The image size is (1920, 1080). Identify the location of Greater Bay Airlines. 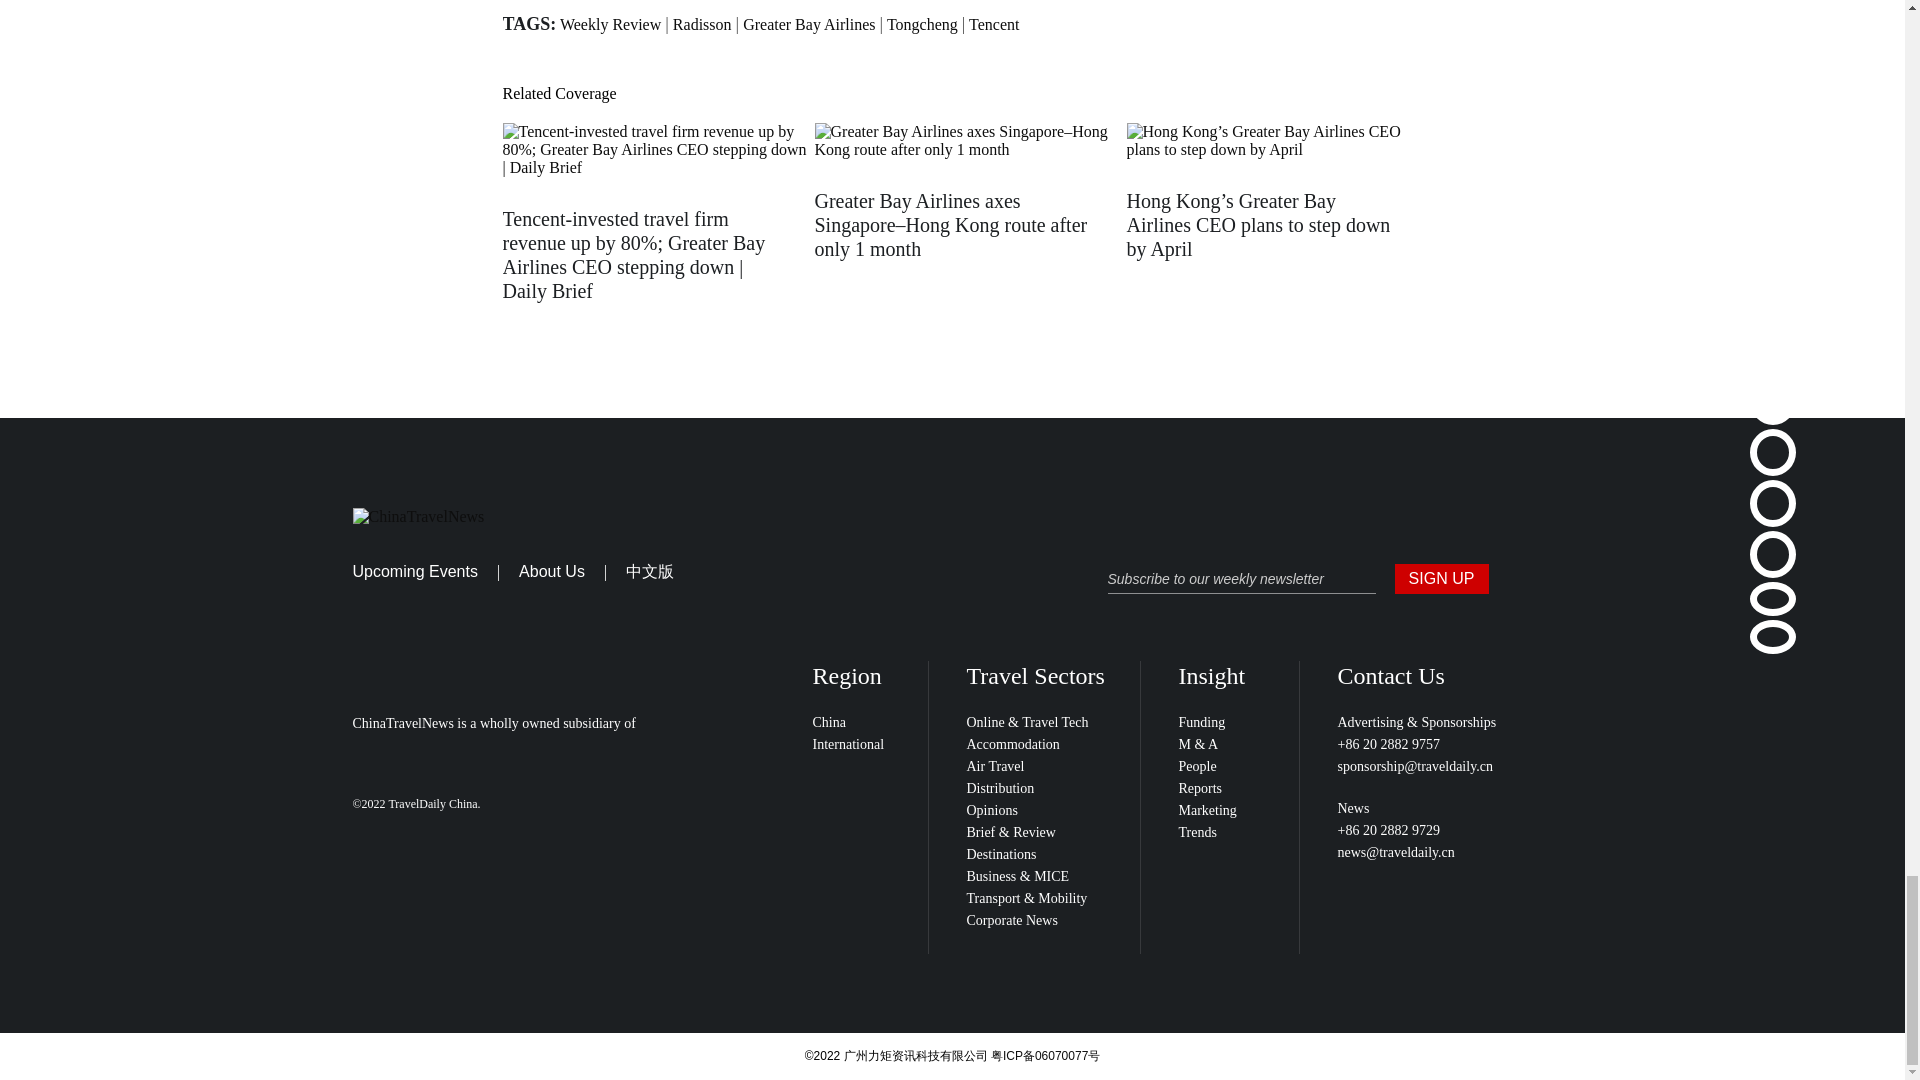
(809, 24).